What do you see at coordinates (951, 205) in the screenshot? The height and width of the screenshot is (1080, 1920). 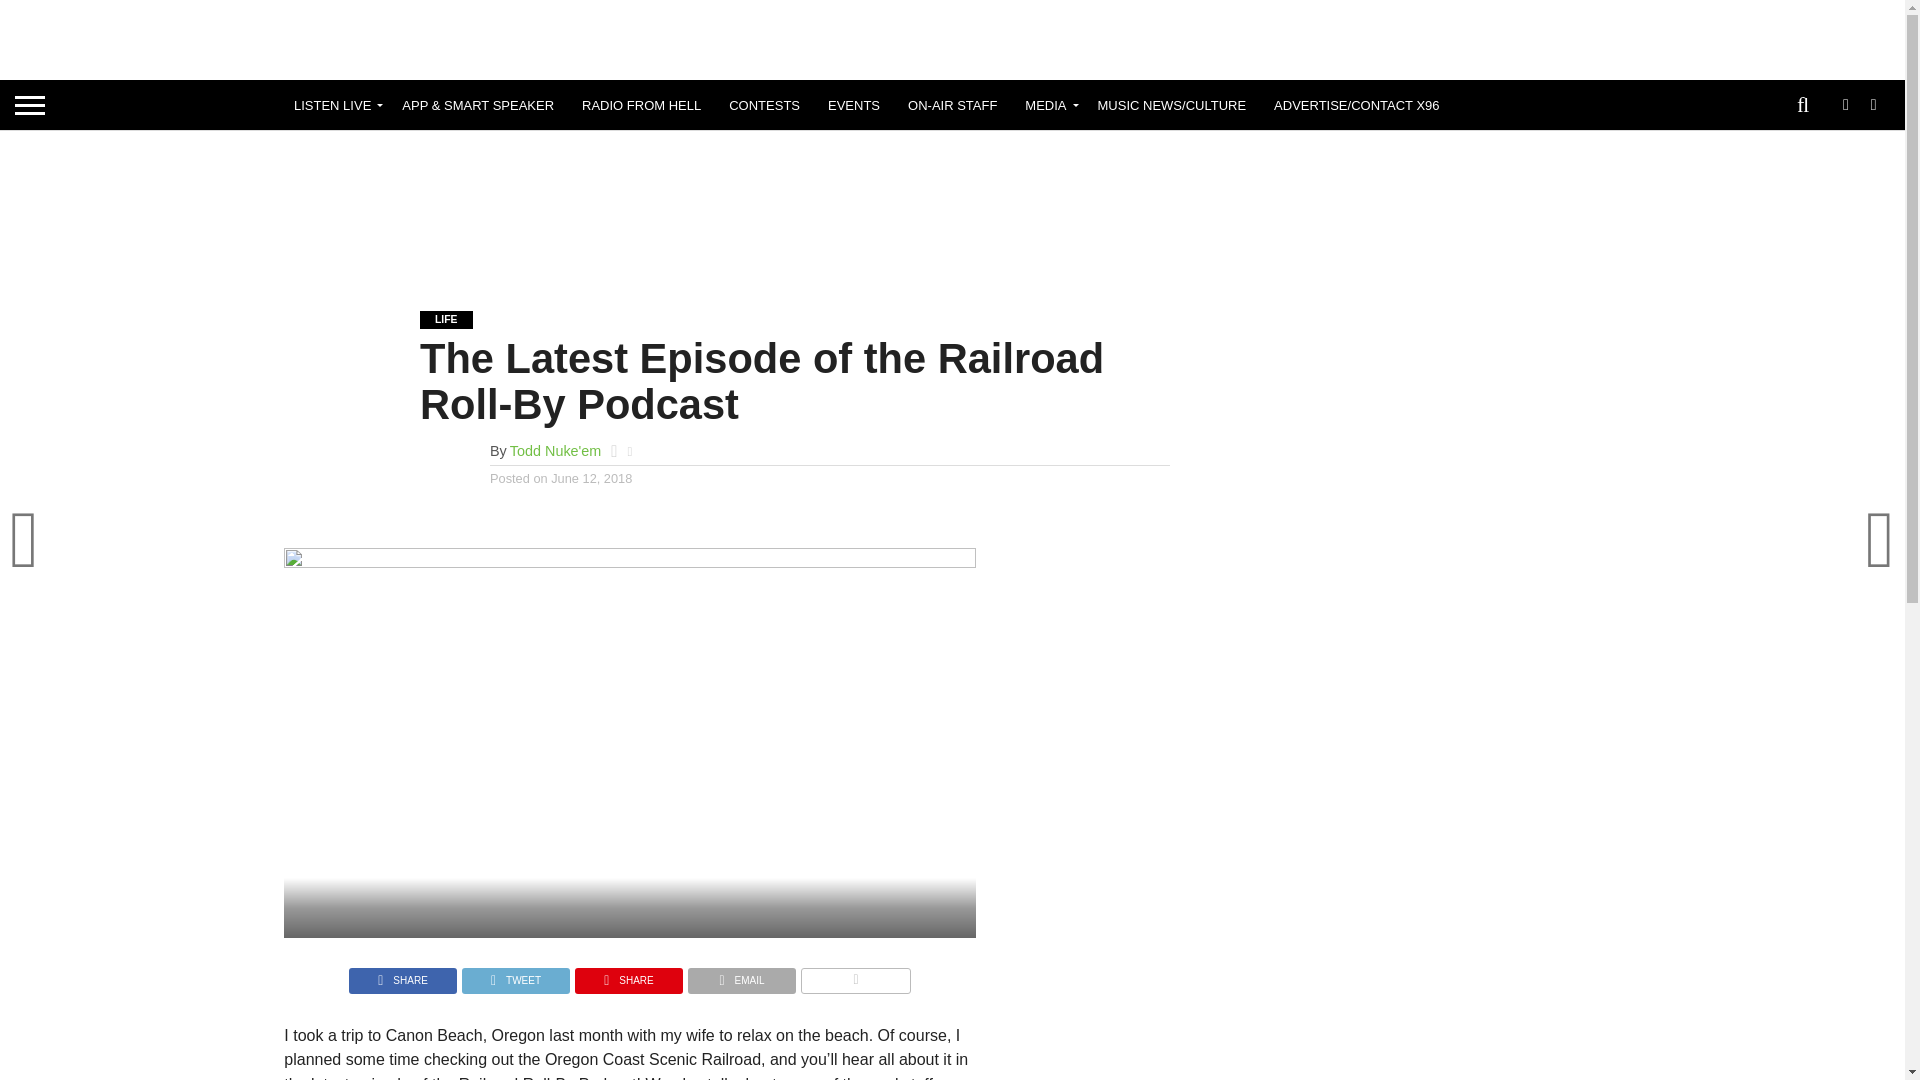 I see `Advertisement` at bounding box center [951, 205].